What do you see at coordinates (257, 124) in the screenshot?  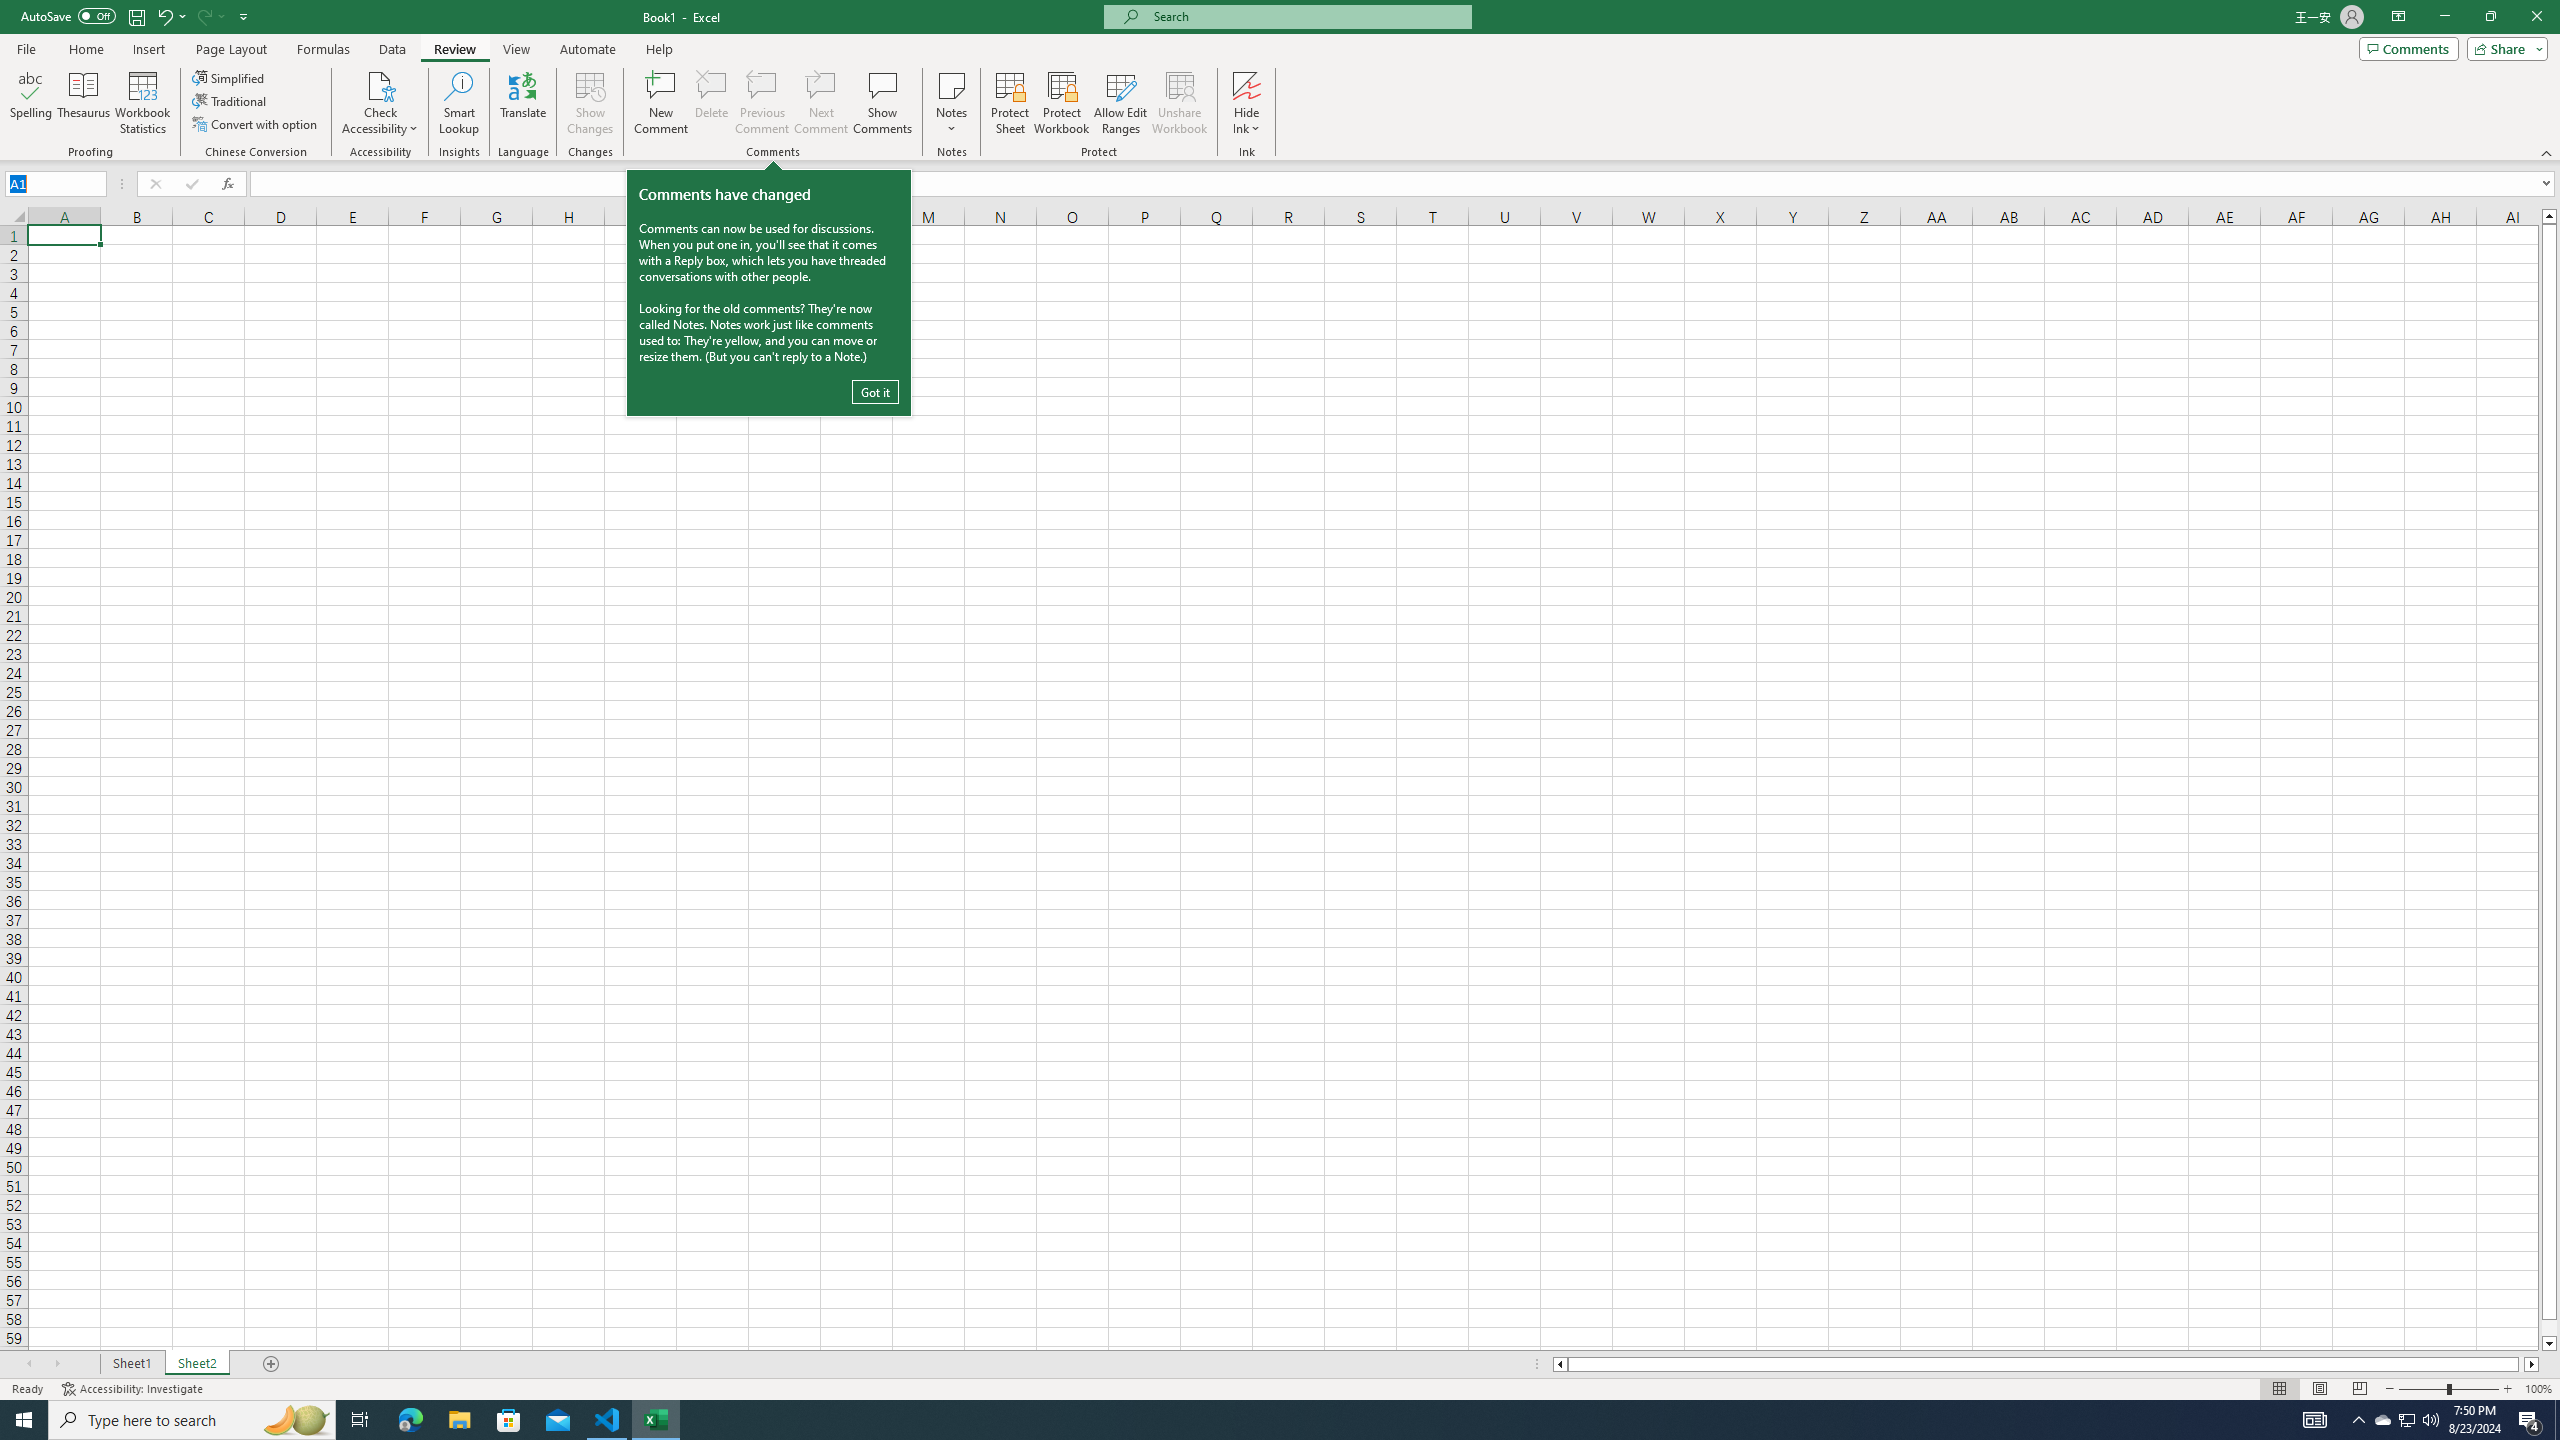 I see `Convert with option` at bounding box center [257, 124].